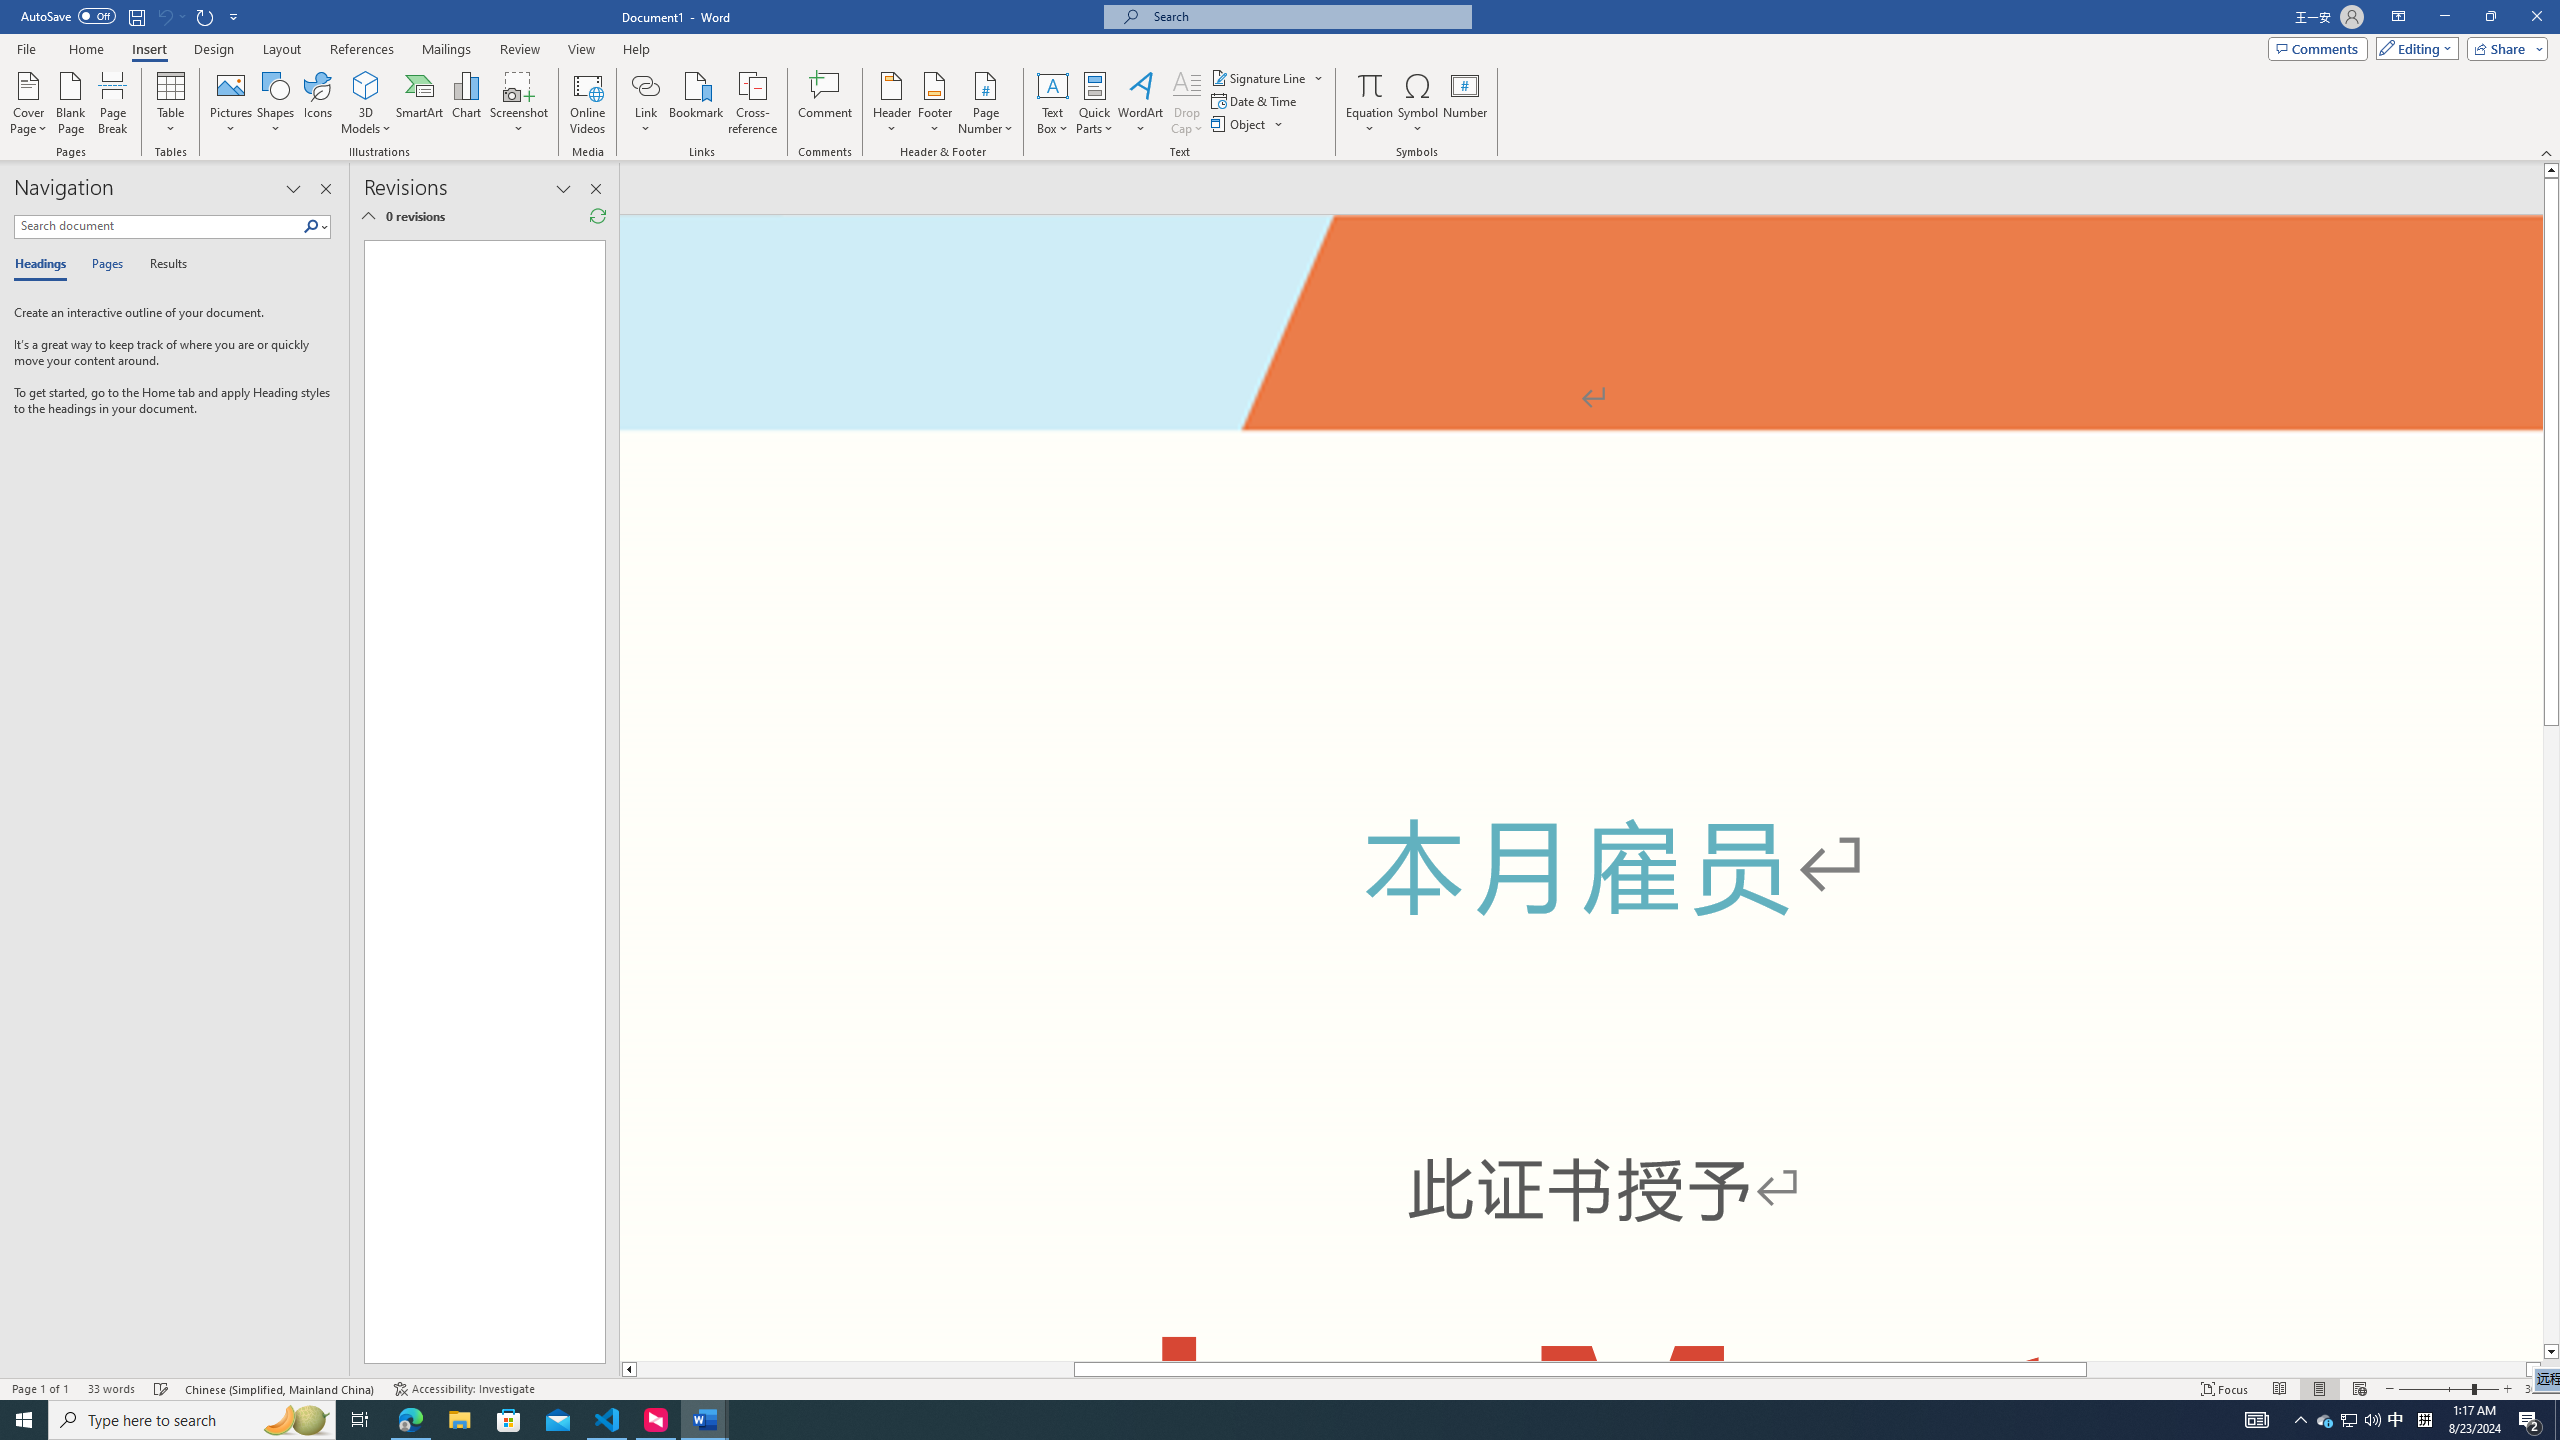  Describe the element at coordinates (2538, 1389) in the screenshot. I see `Zoom 308%` at that location.